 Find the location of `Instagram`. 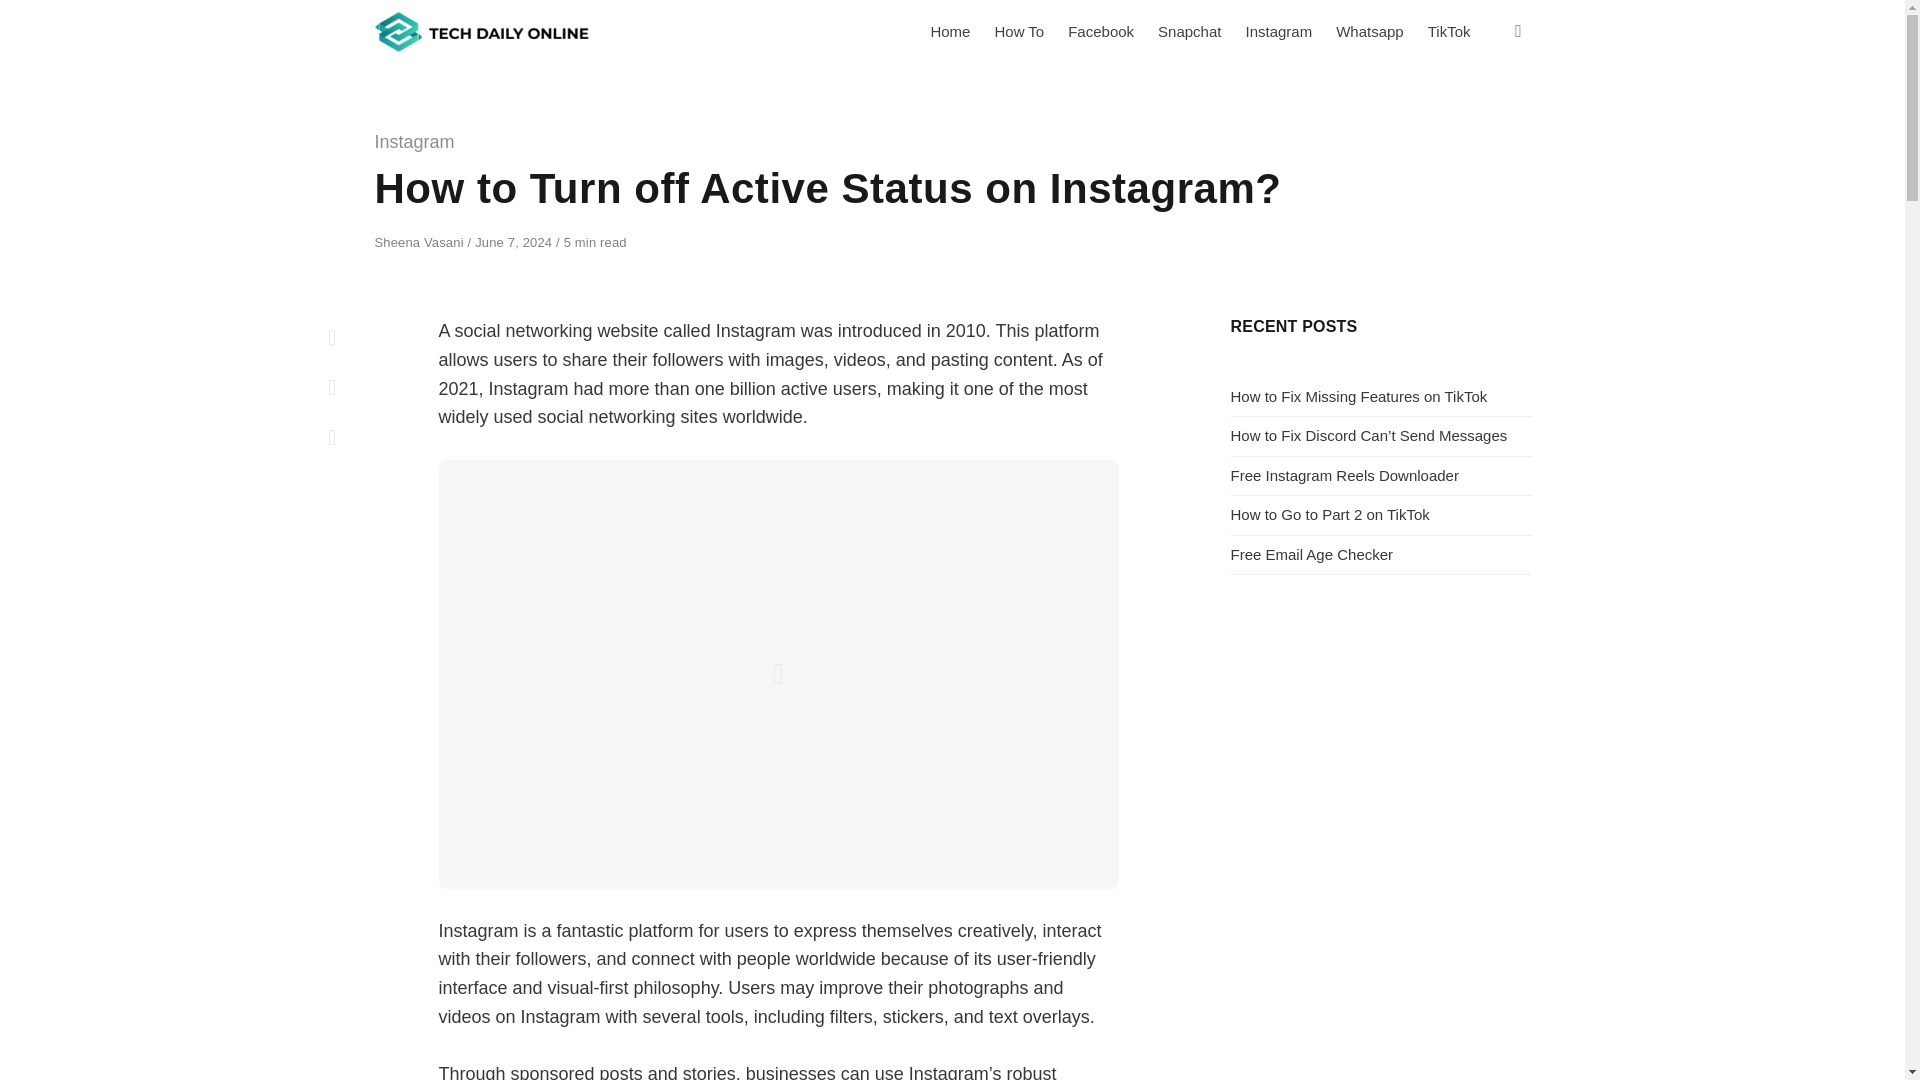

Instagram is located at coordinates (414, 142).